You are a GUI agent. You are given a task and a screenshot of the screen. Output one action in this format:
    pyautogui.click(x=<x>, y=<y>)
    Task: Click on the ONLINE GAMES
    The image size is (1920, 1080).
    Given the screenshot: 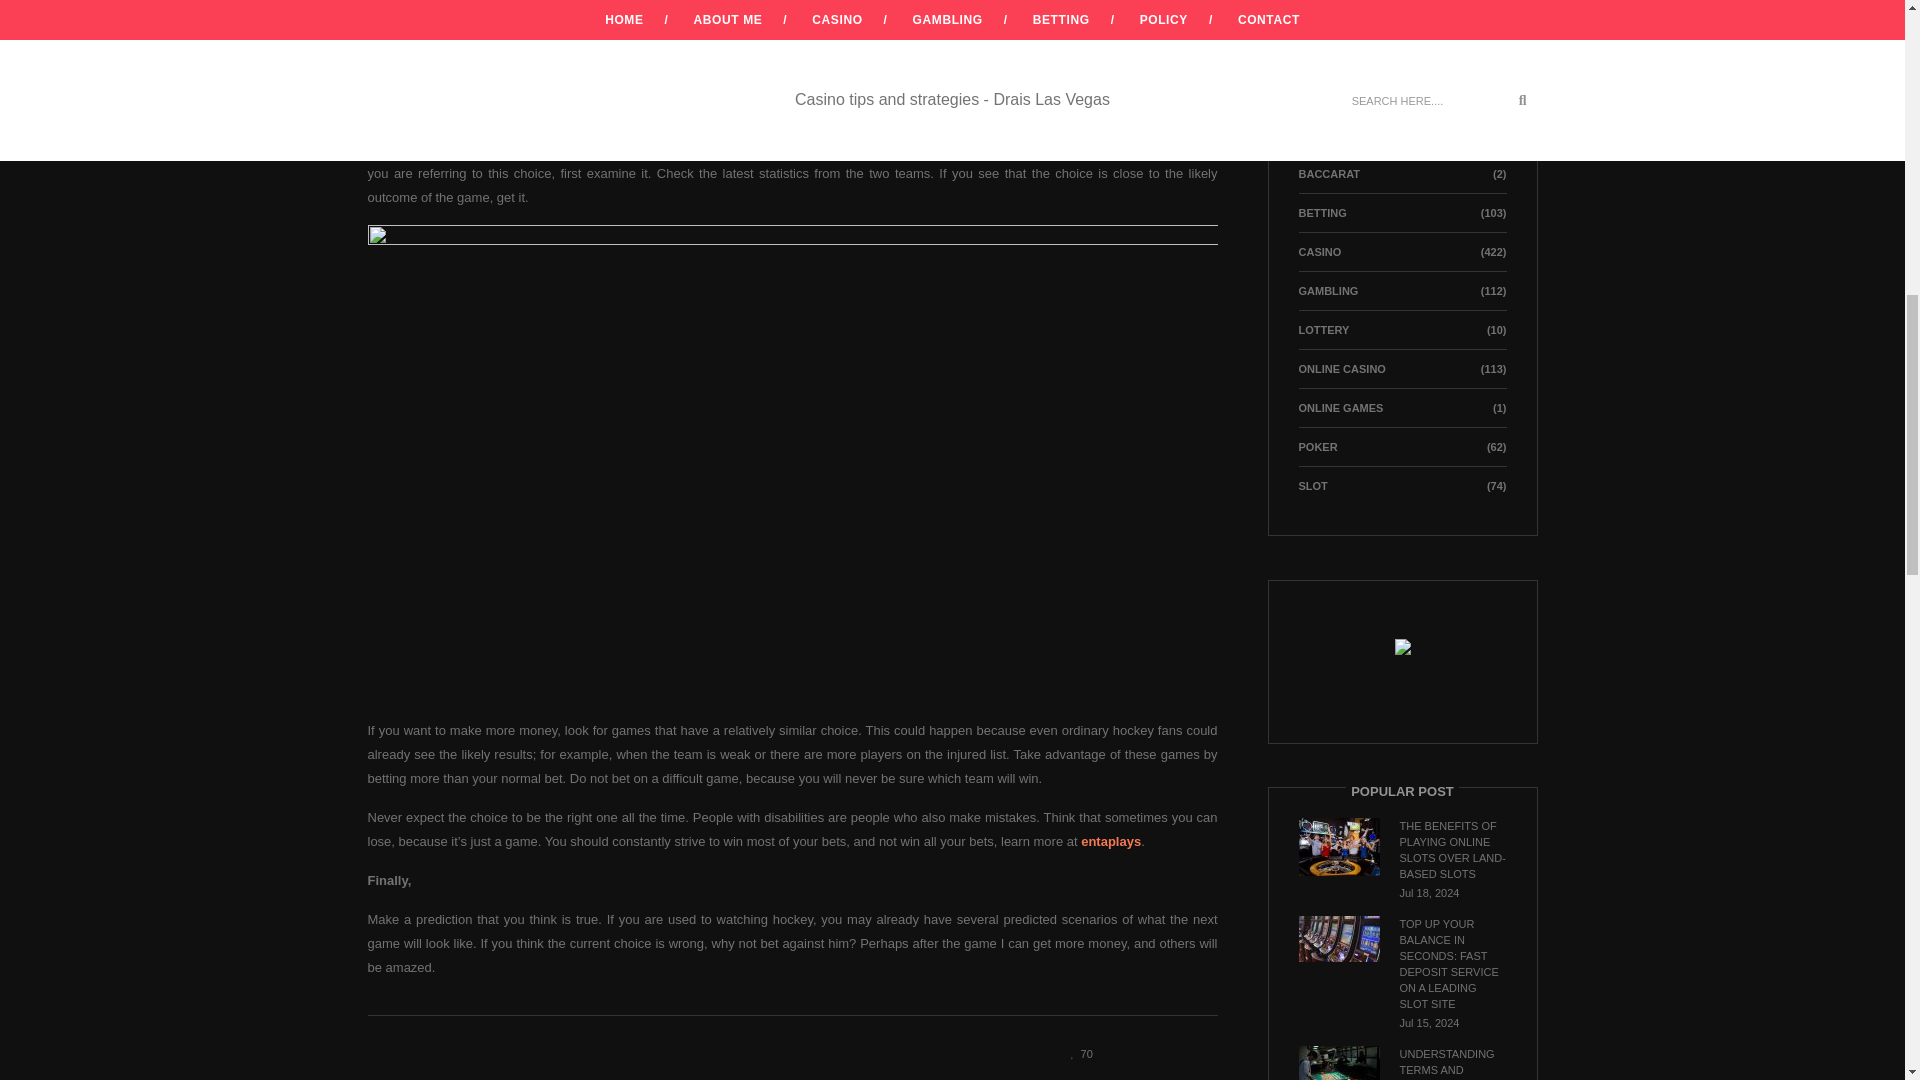 What is the action you would take?
    pyautogui.click(x=1340, y=407)
    